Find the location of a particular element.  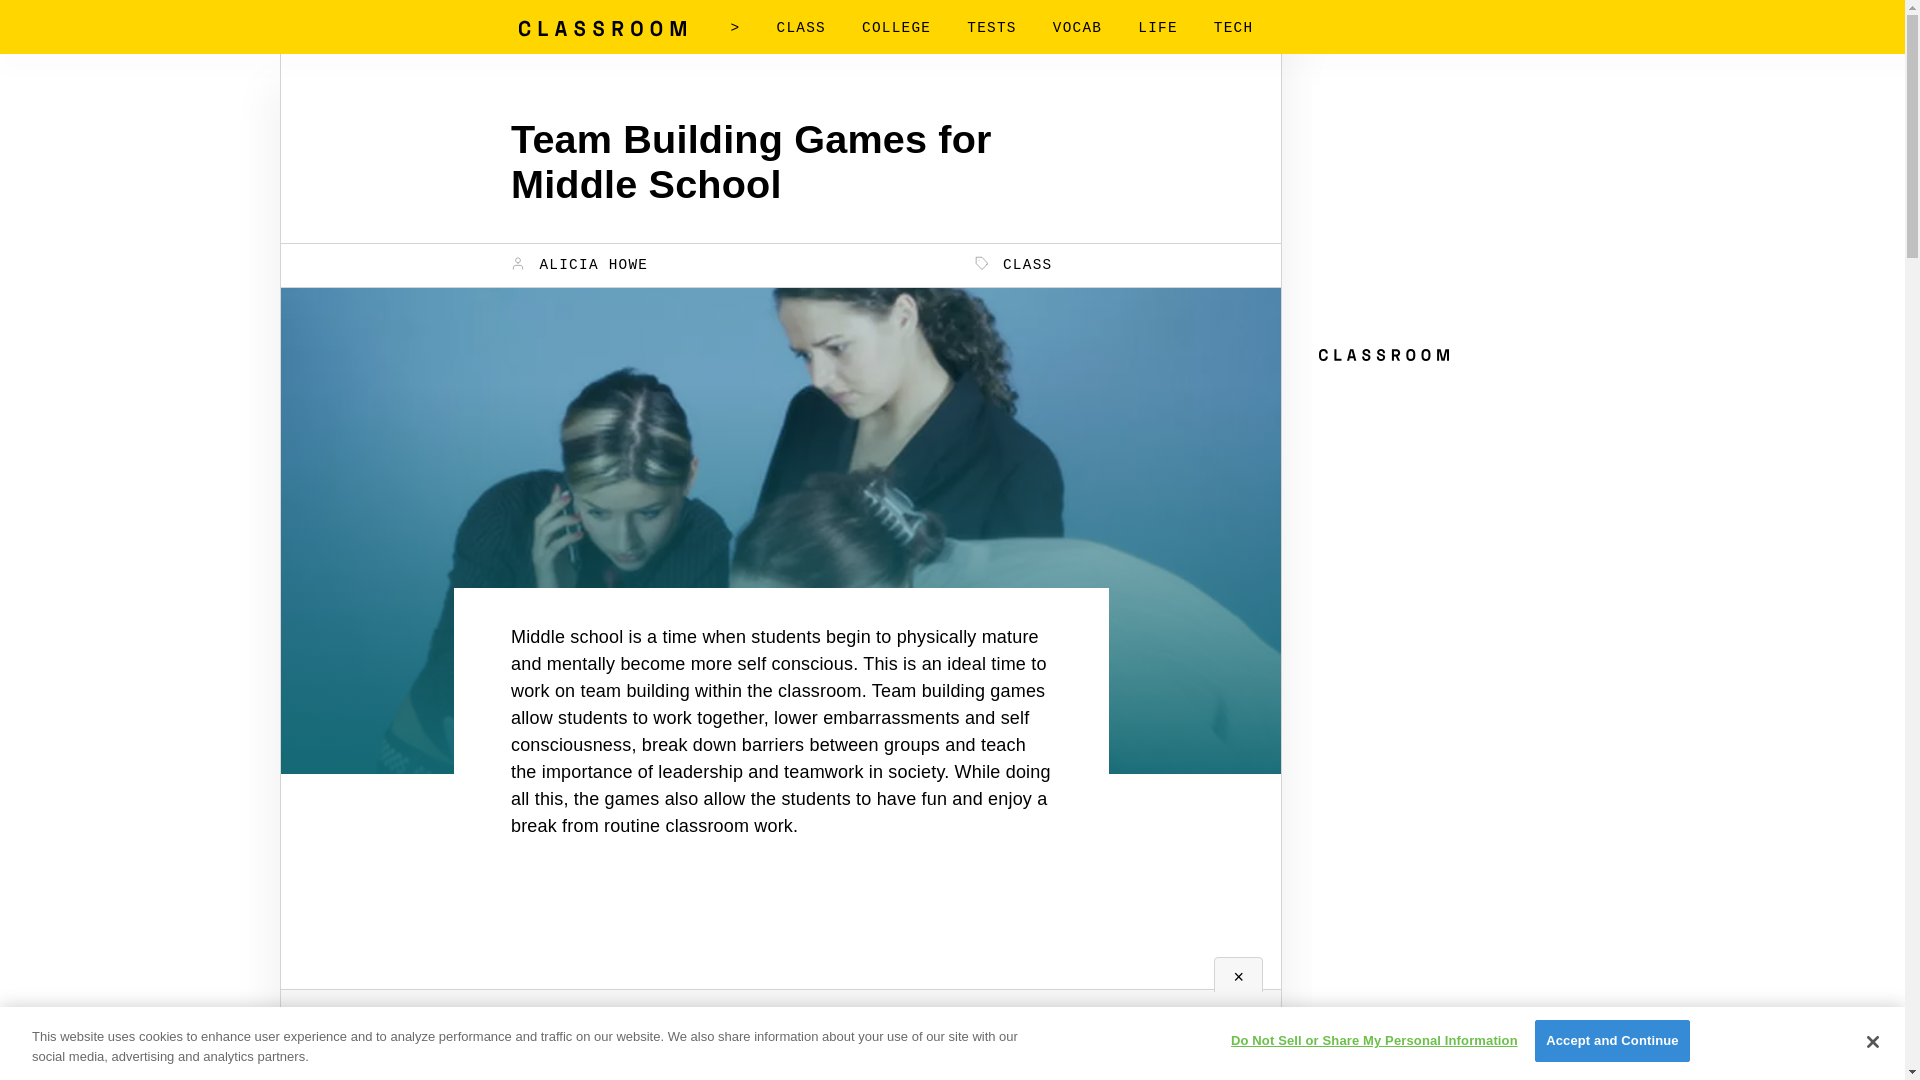

3rd party ad content is located at coordinates (1462, 496).